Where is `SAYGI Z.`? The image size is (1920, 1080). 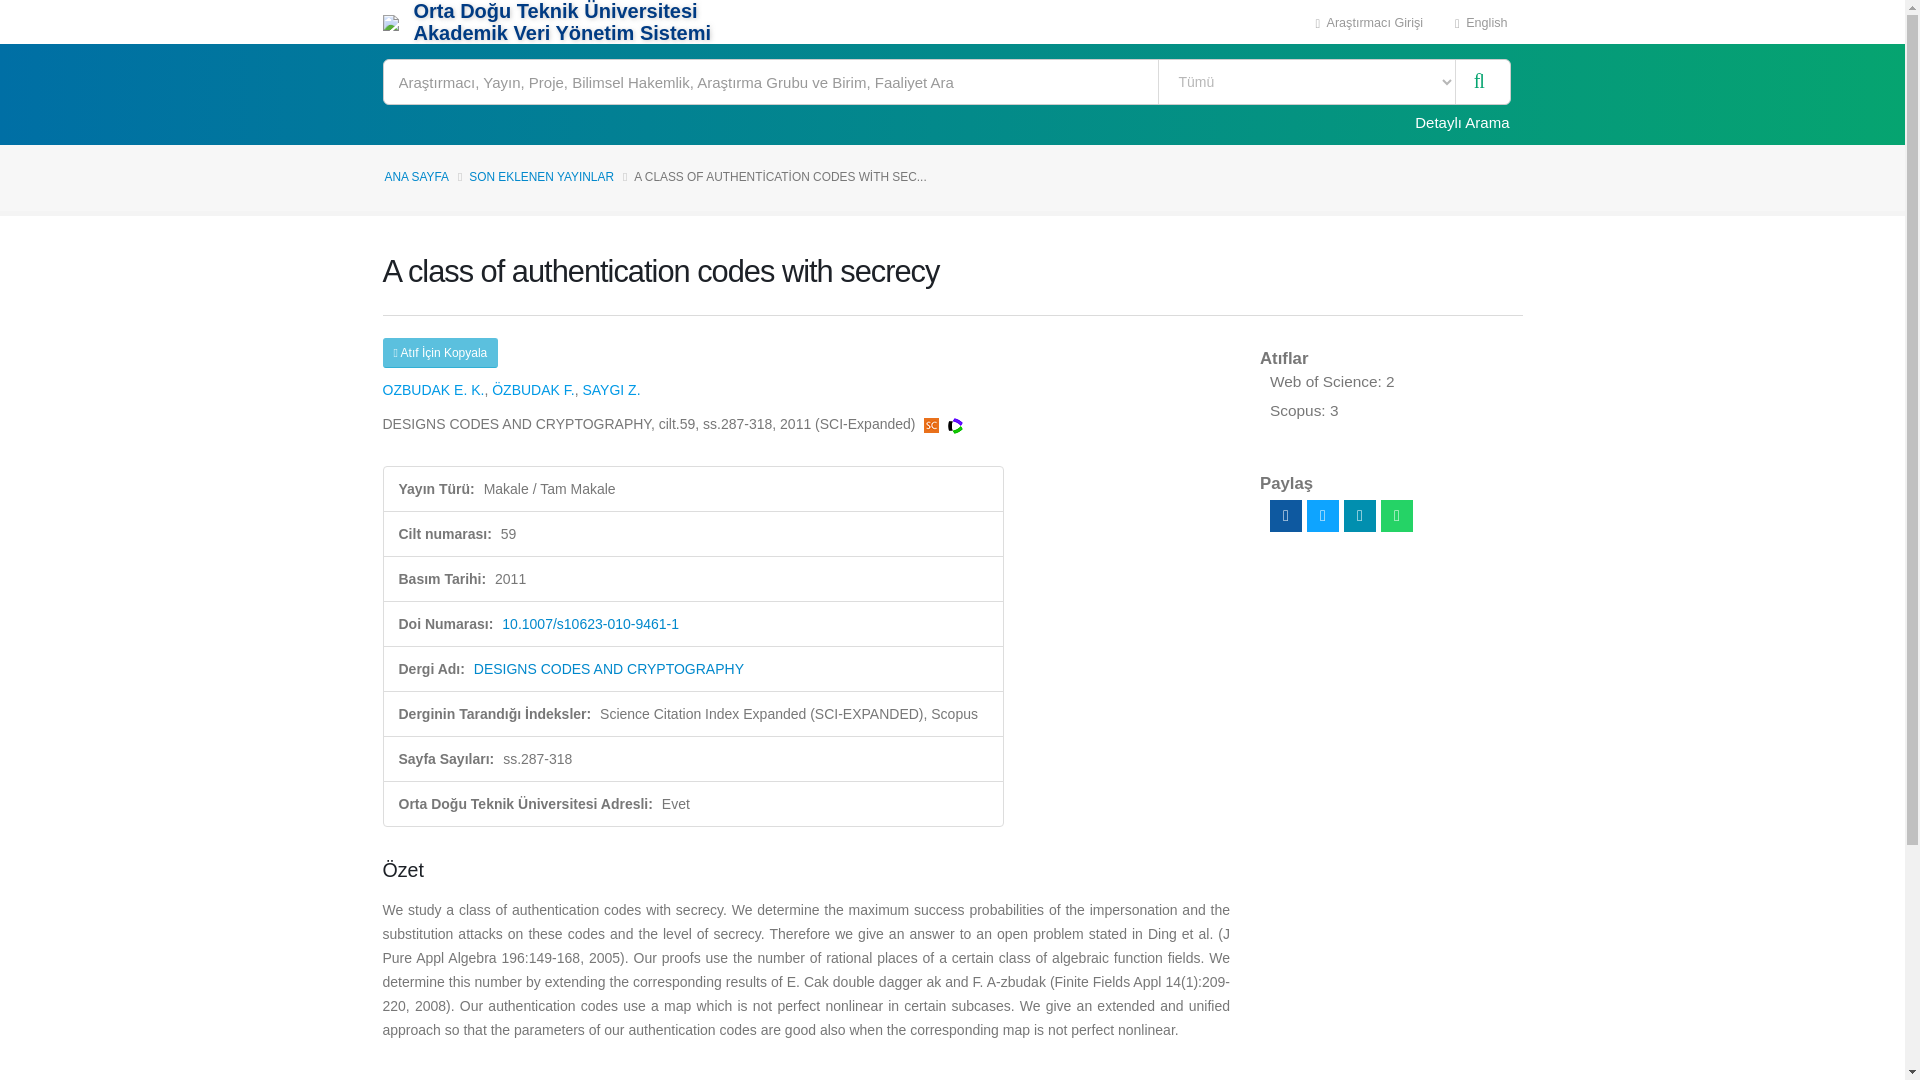
SAYGI Z. is located at coordinates (610, 390).